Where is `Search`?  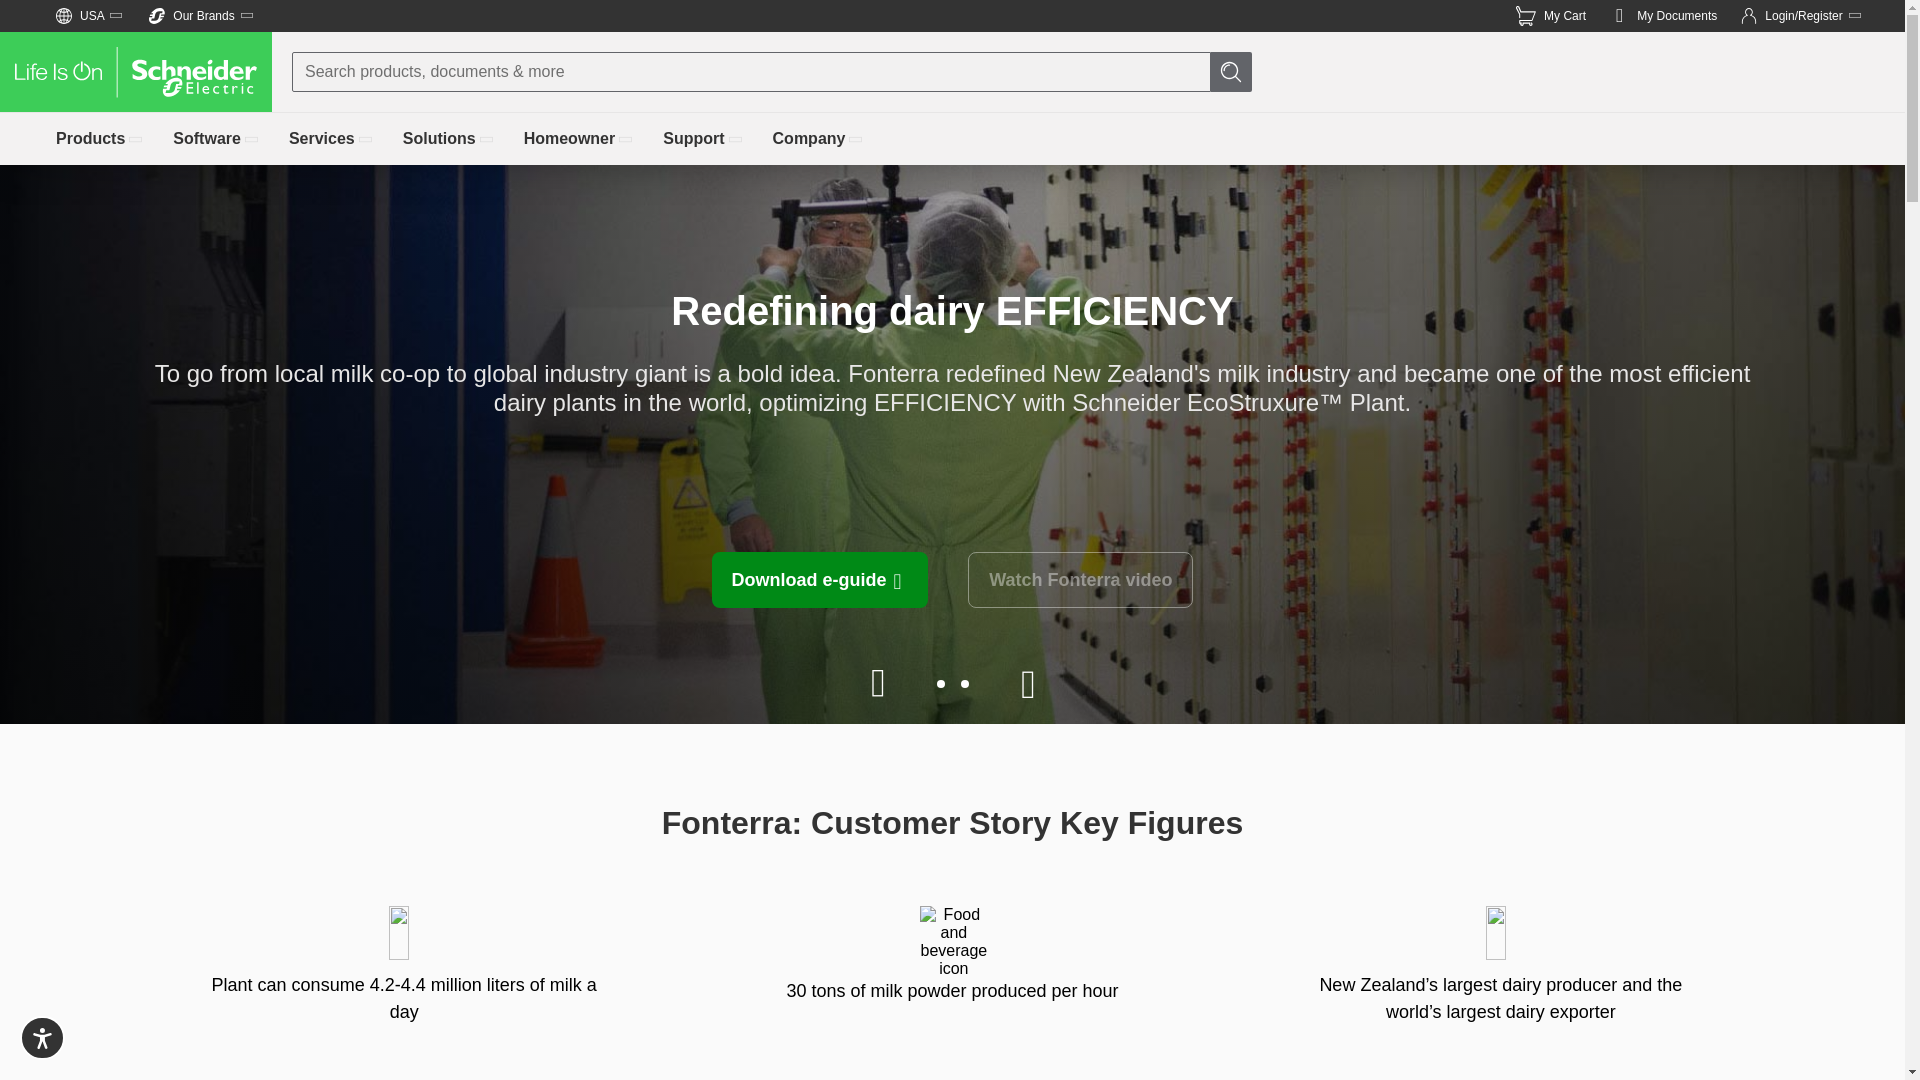
Search is located at coordinates (1231, 71).